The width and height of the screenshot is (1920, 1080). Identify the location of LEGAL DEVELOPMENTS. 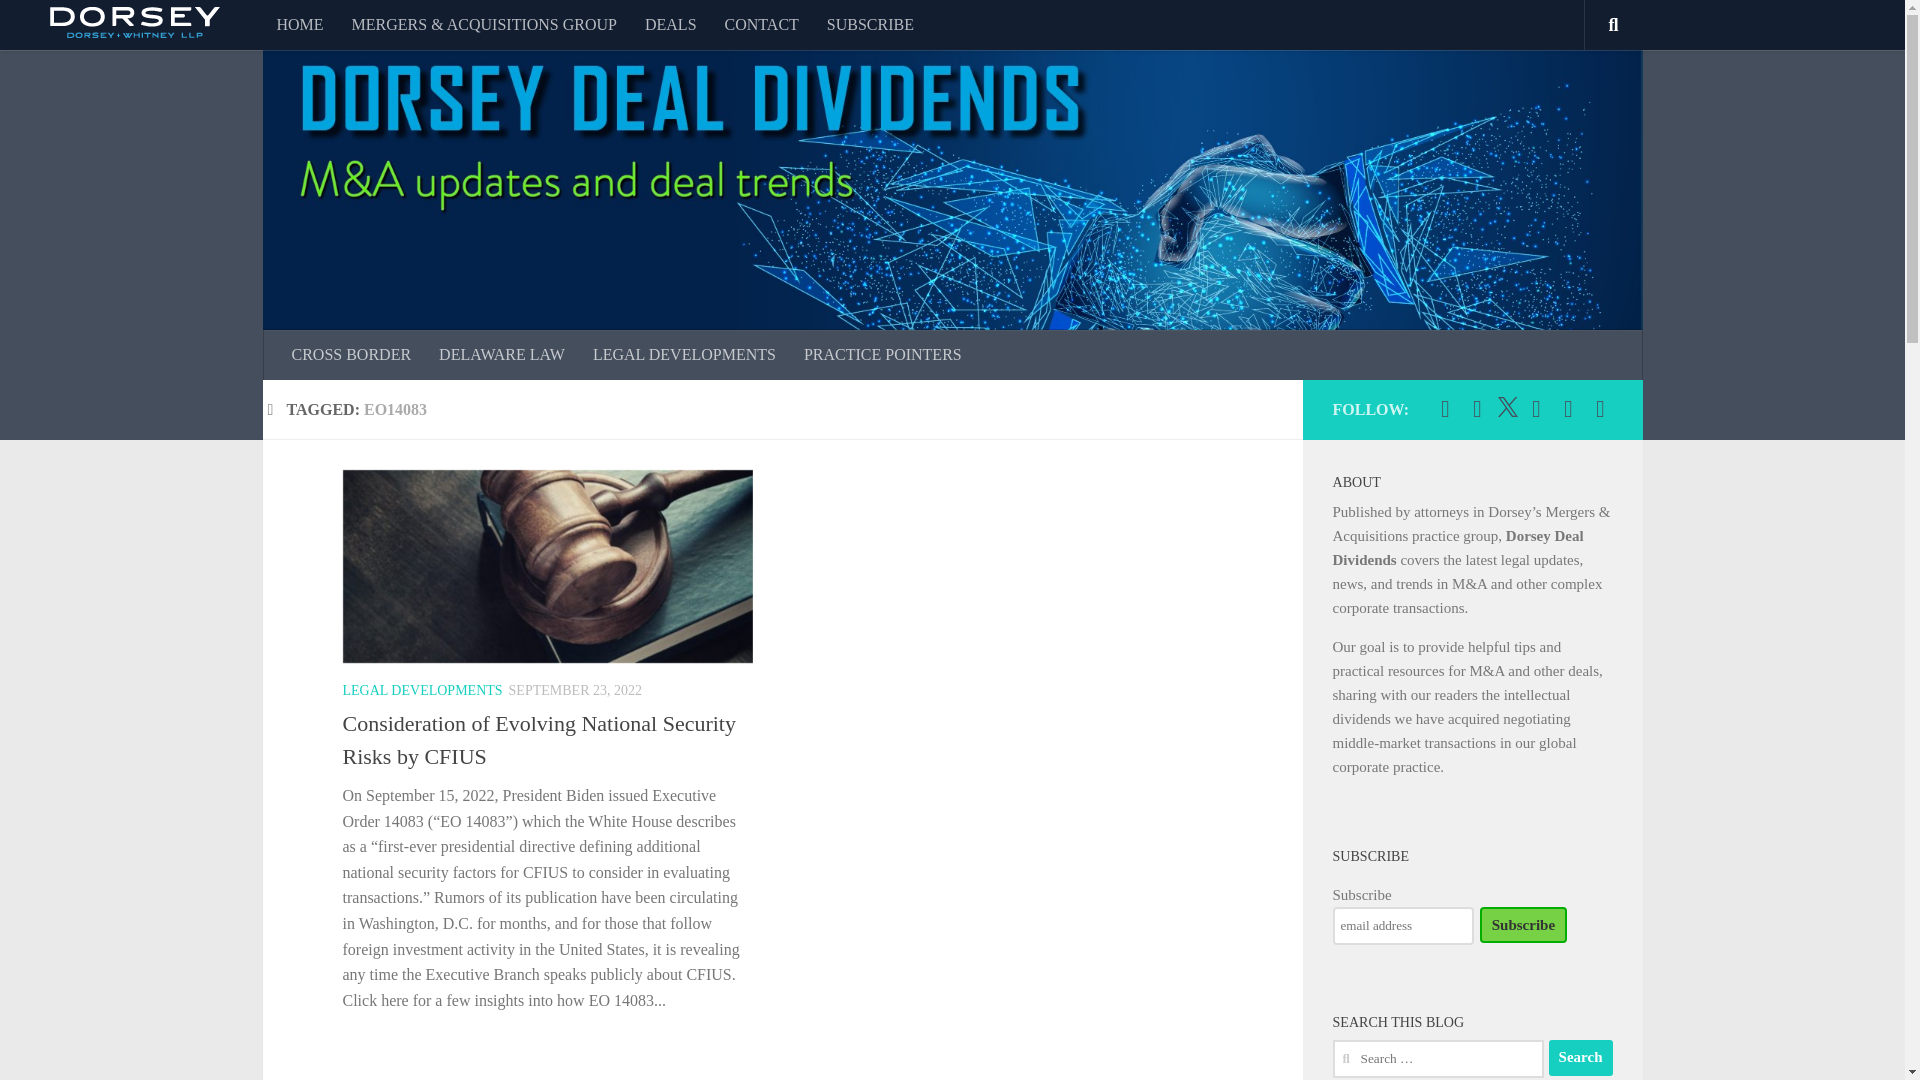
(684, 355).